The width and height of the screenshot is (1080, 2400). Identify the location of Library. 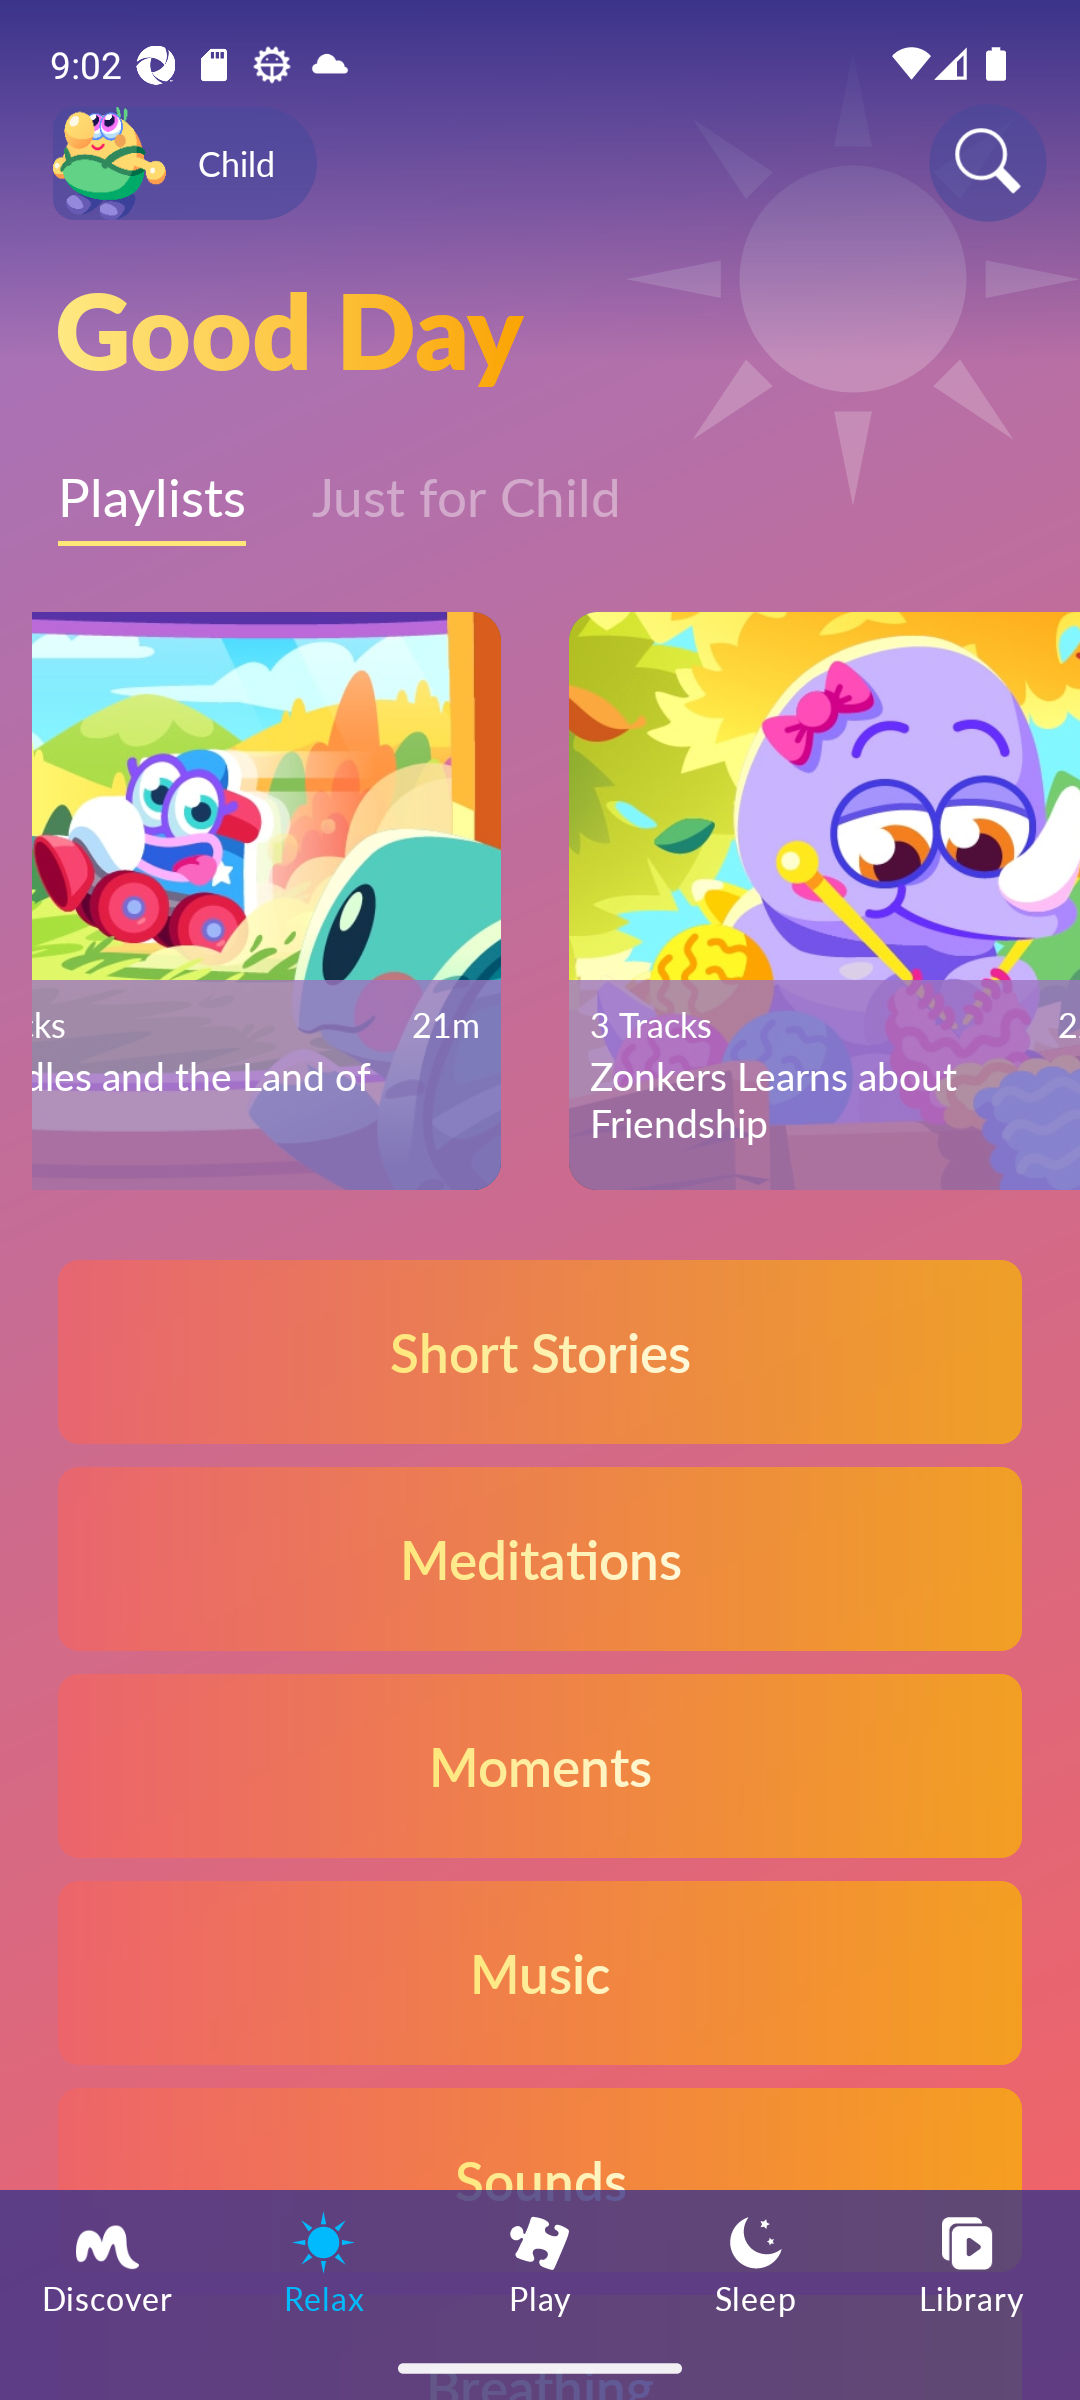
(972, 2262).